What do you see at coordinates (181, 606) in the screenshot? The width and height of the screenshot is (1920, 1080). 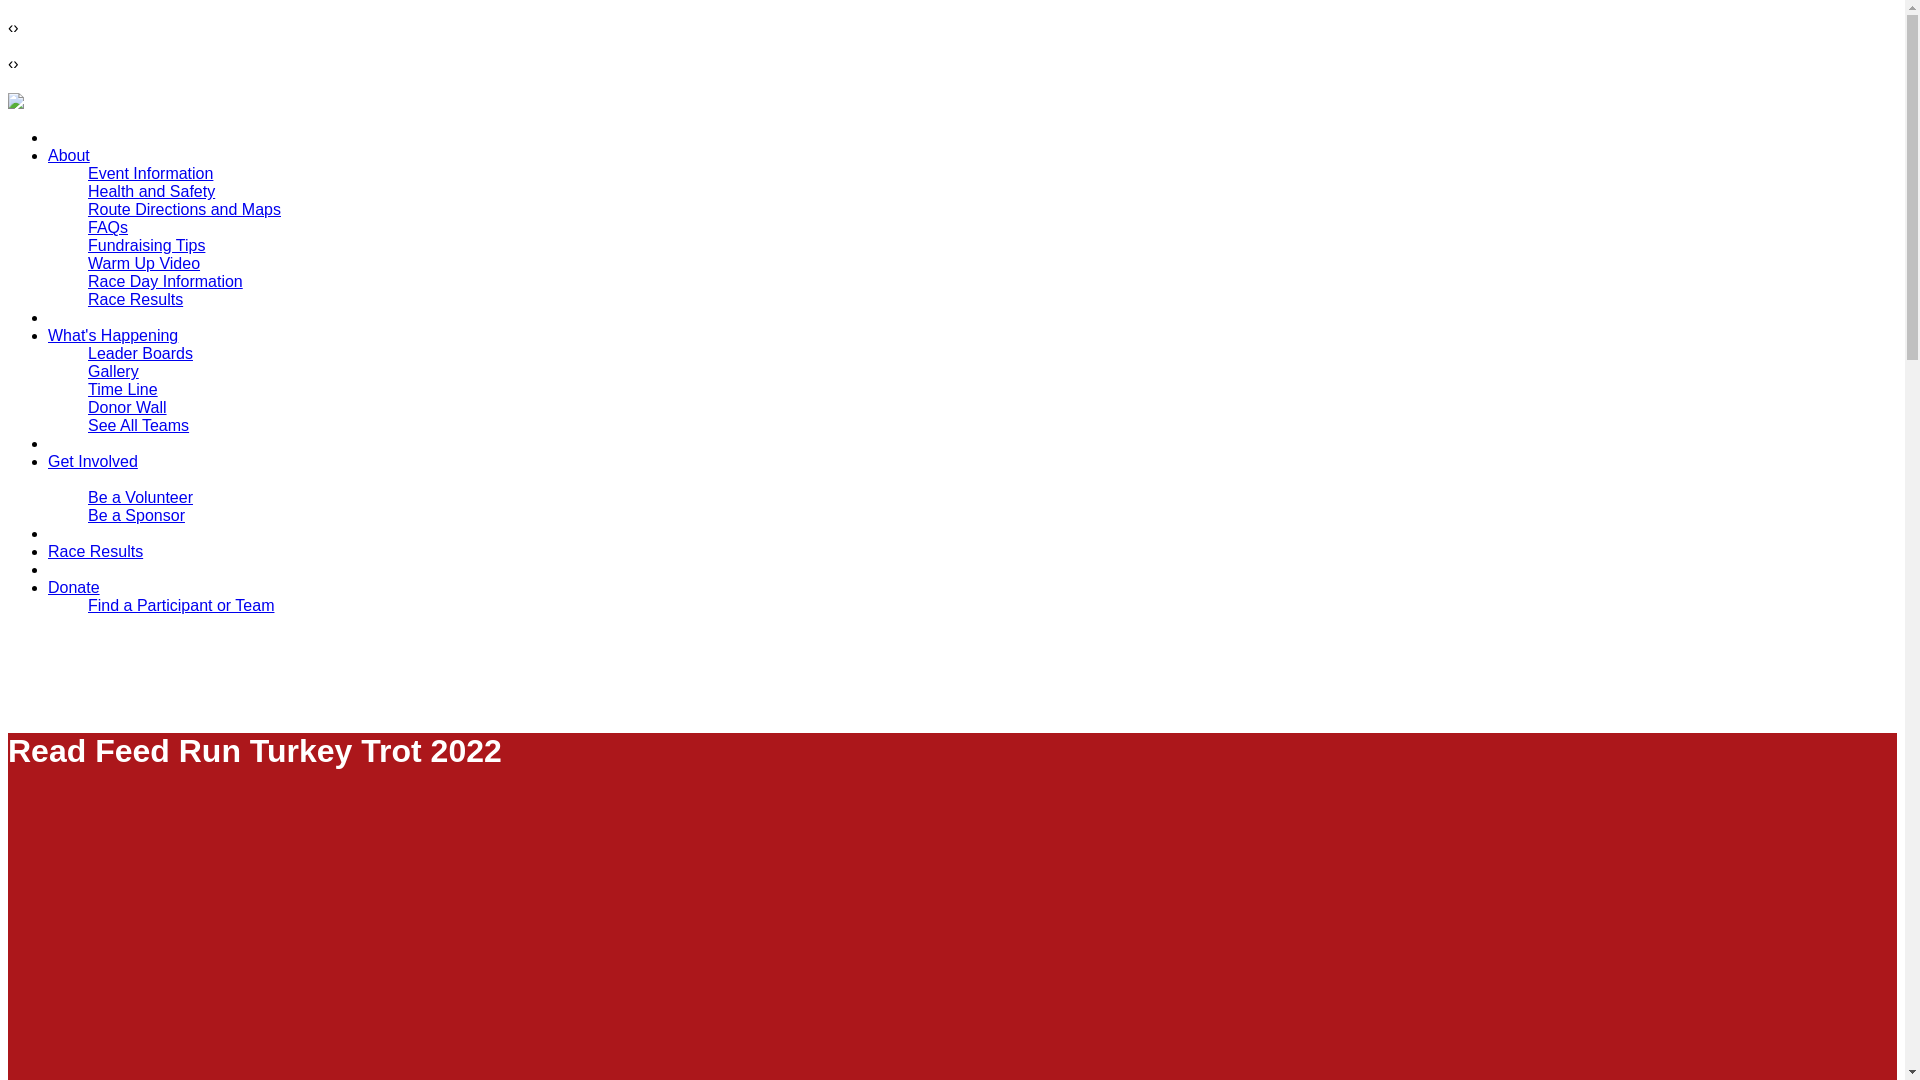 I see `Find a Participant or Team` at bounding box center [181, 606].